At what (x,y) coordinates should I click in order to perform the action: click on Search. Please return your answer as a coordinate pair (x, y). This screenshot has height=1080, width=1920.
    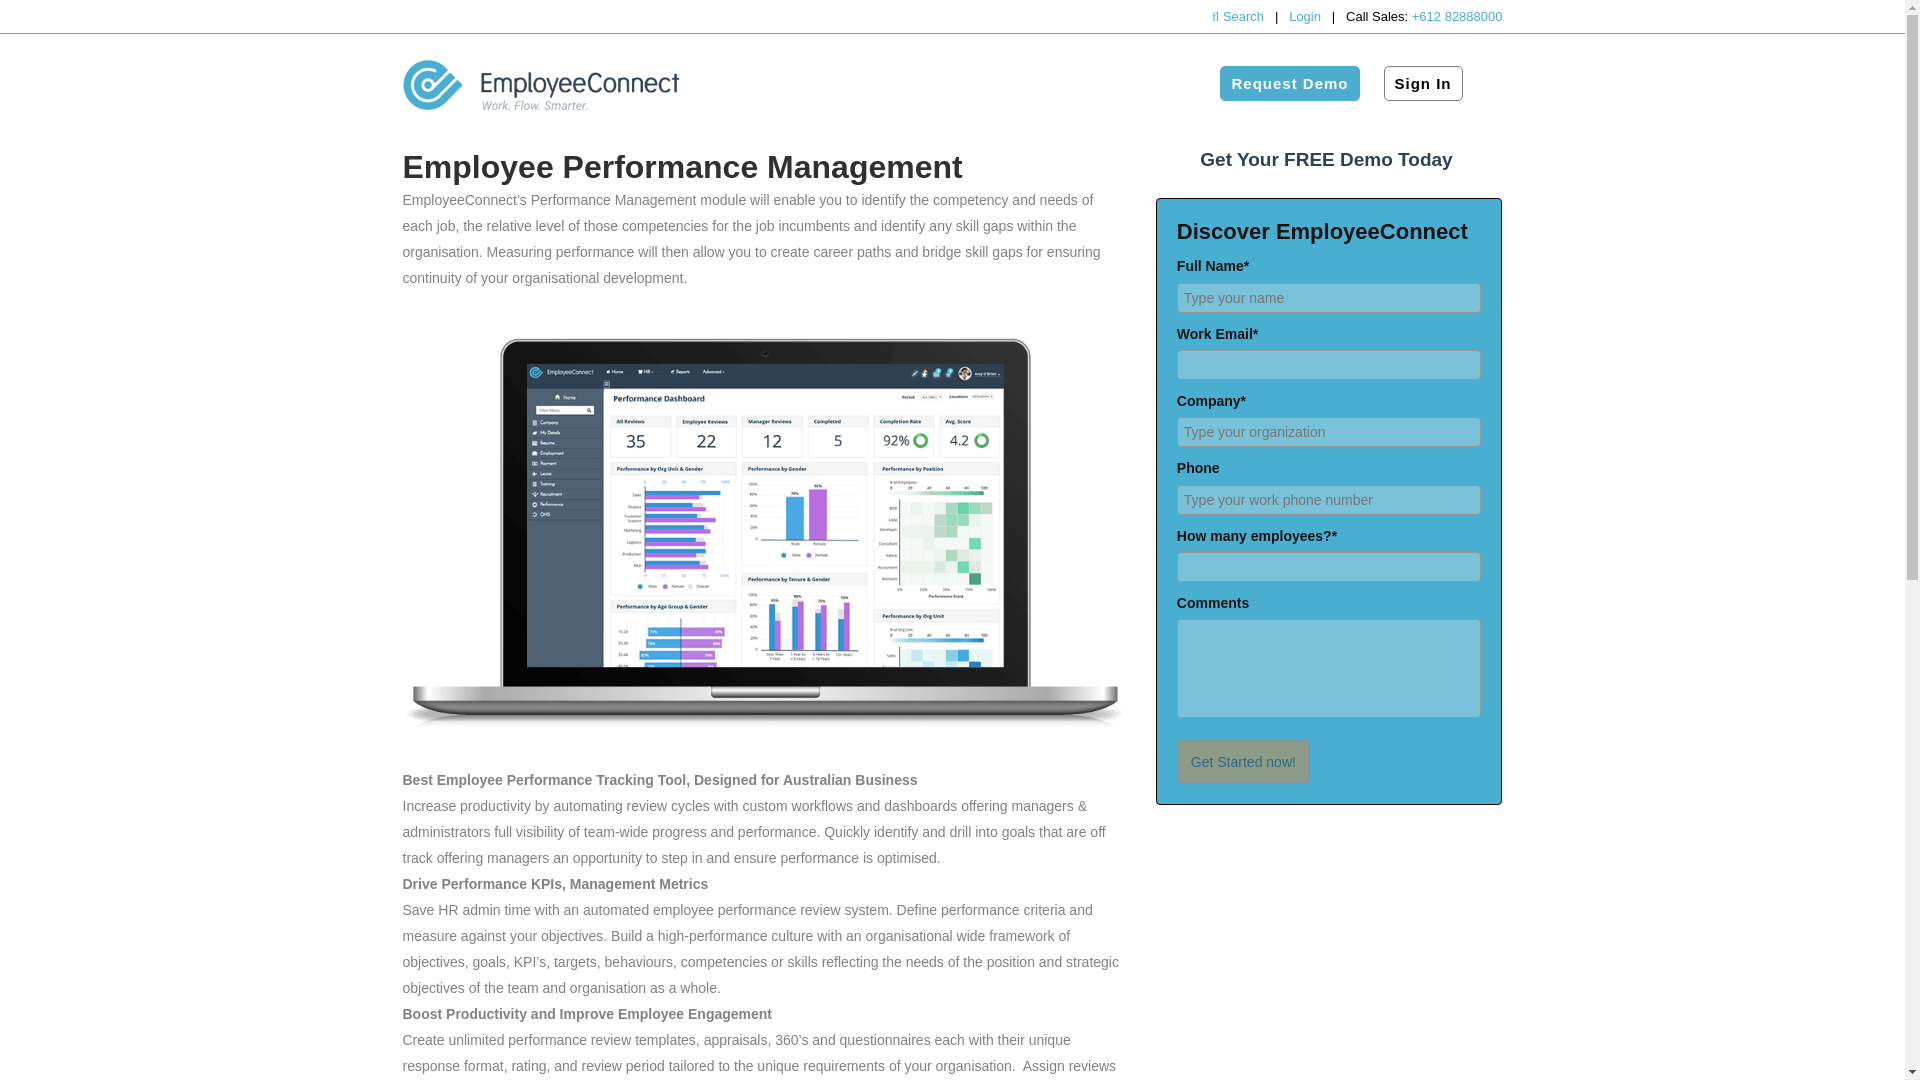
    Looking at the image, I should click on (1239, 16).